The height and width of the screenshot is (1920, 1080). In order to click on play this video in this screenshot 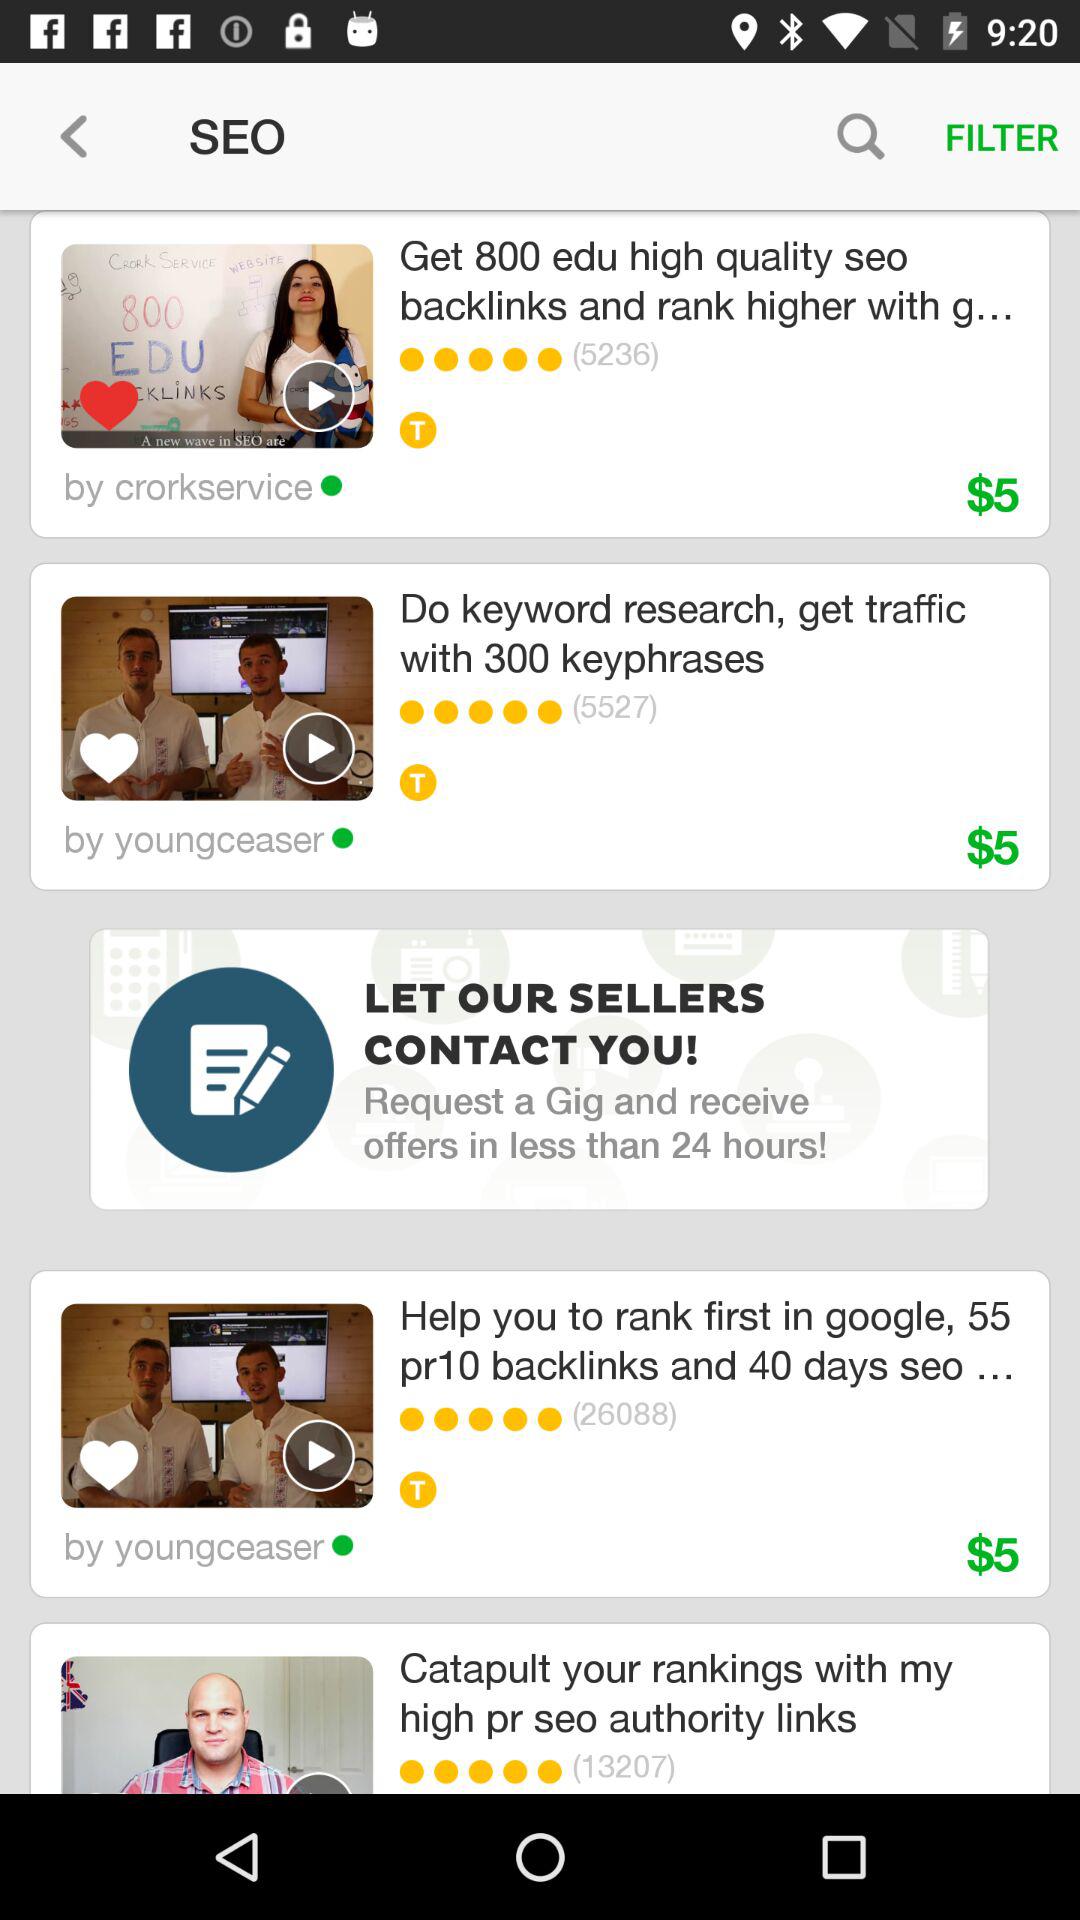, I will do `click(319, 1782)`.